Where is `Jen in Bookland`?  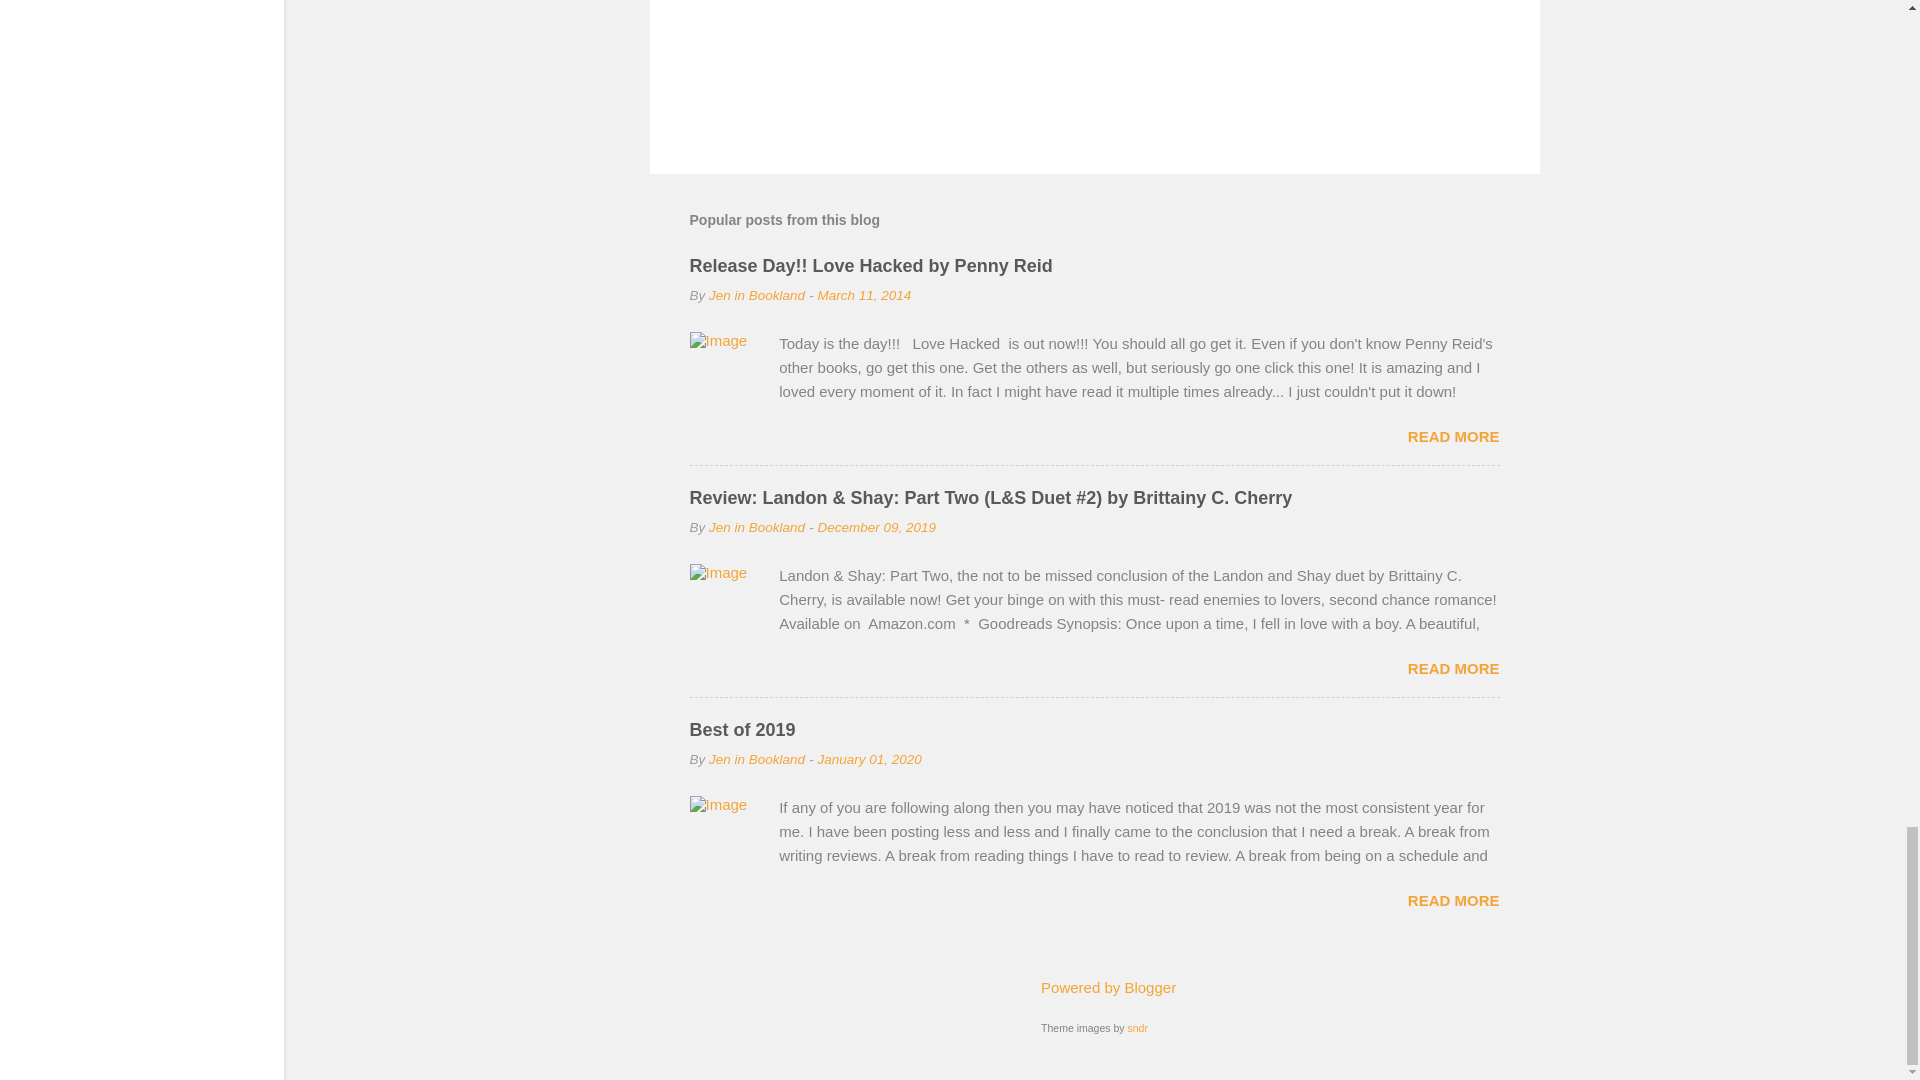 Jen in Bookland is located at coordinates (756, 526).